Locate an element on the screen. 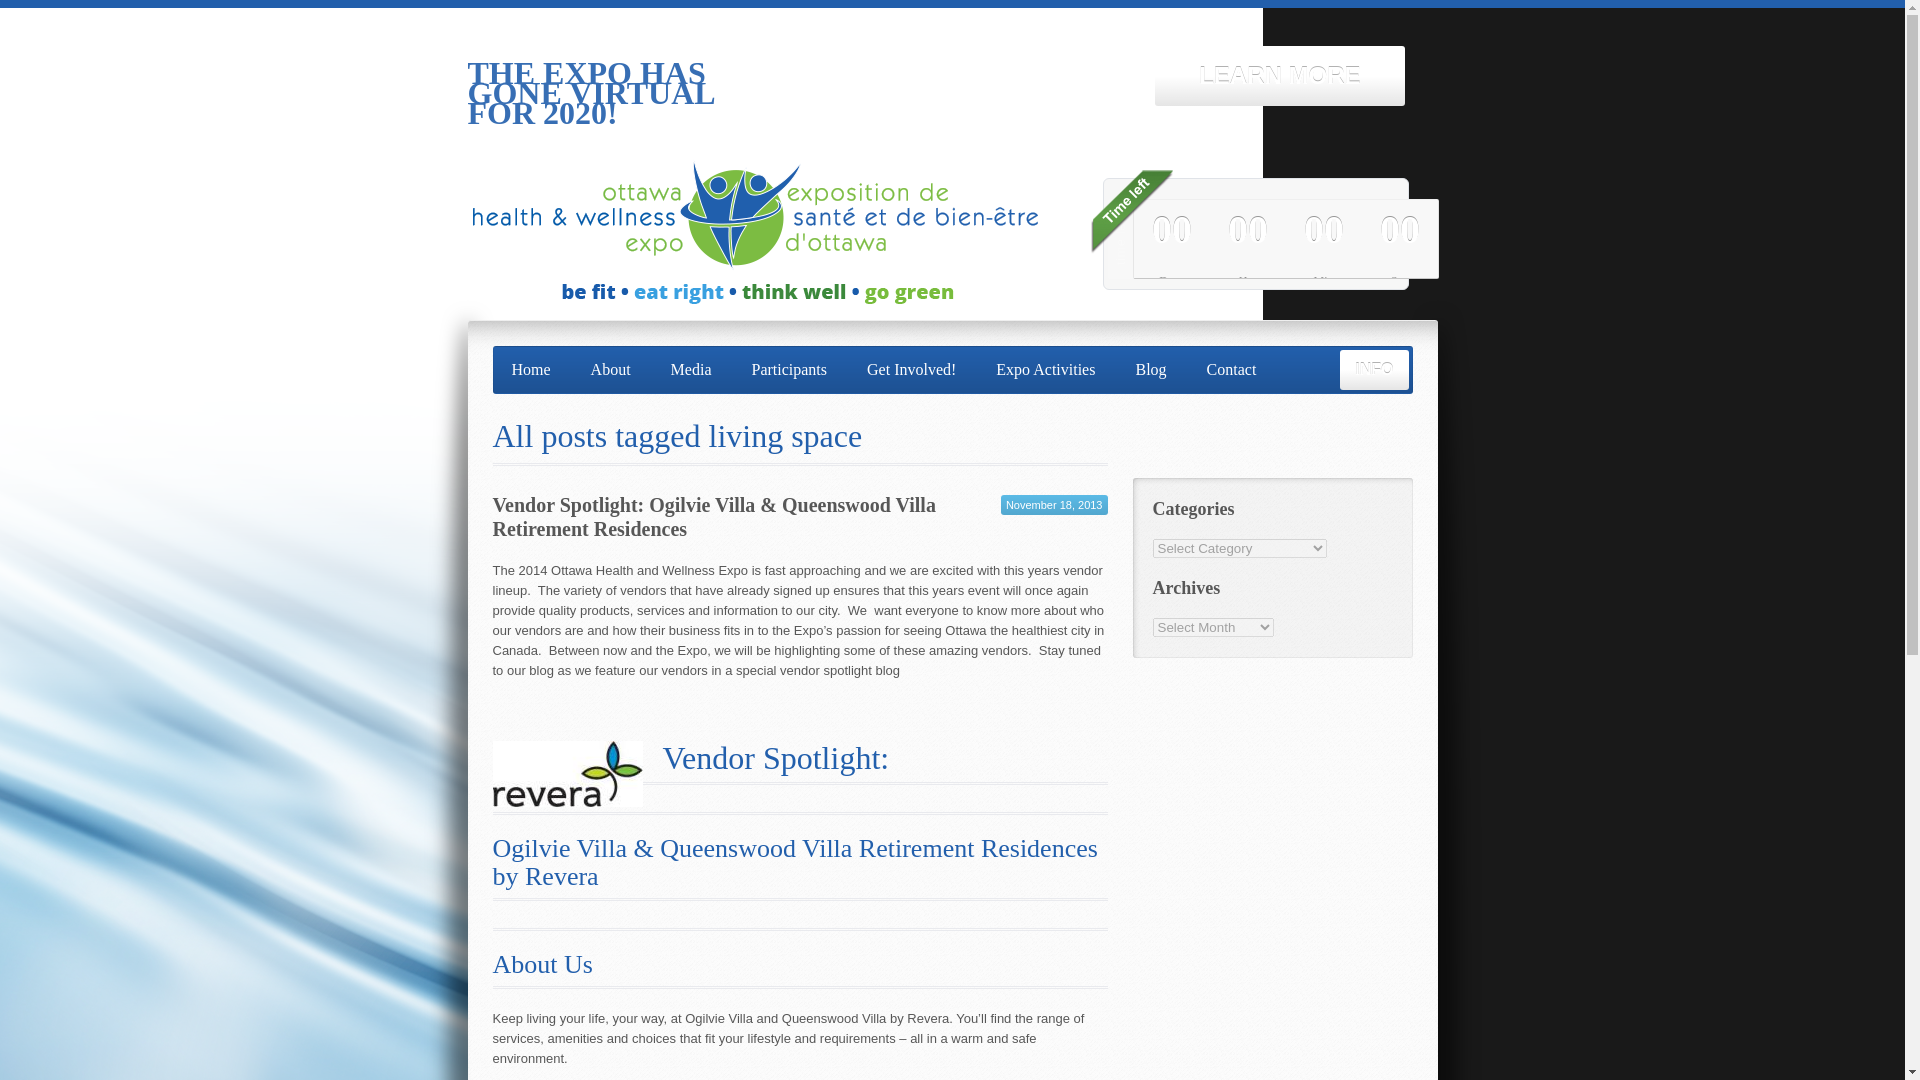 The width and height of the screenshot is (1920, 1080). About is located at coordinates (610, 369).